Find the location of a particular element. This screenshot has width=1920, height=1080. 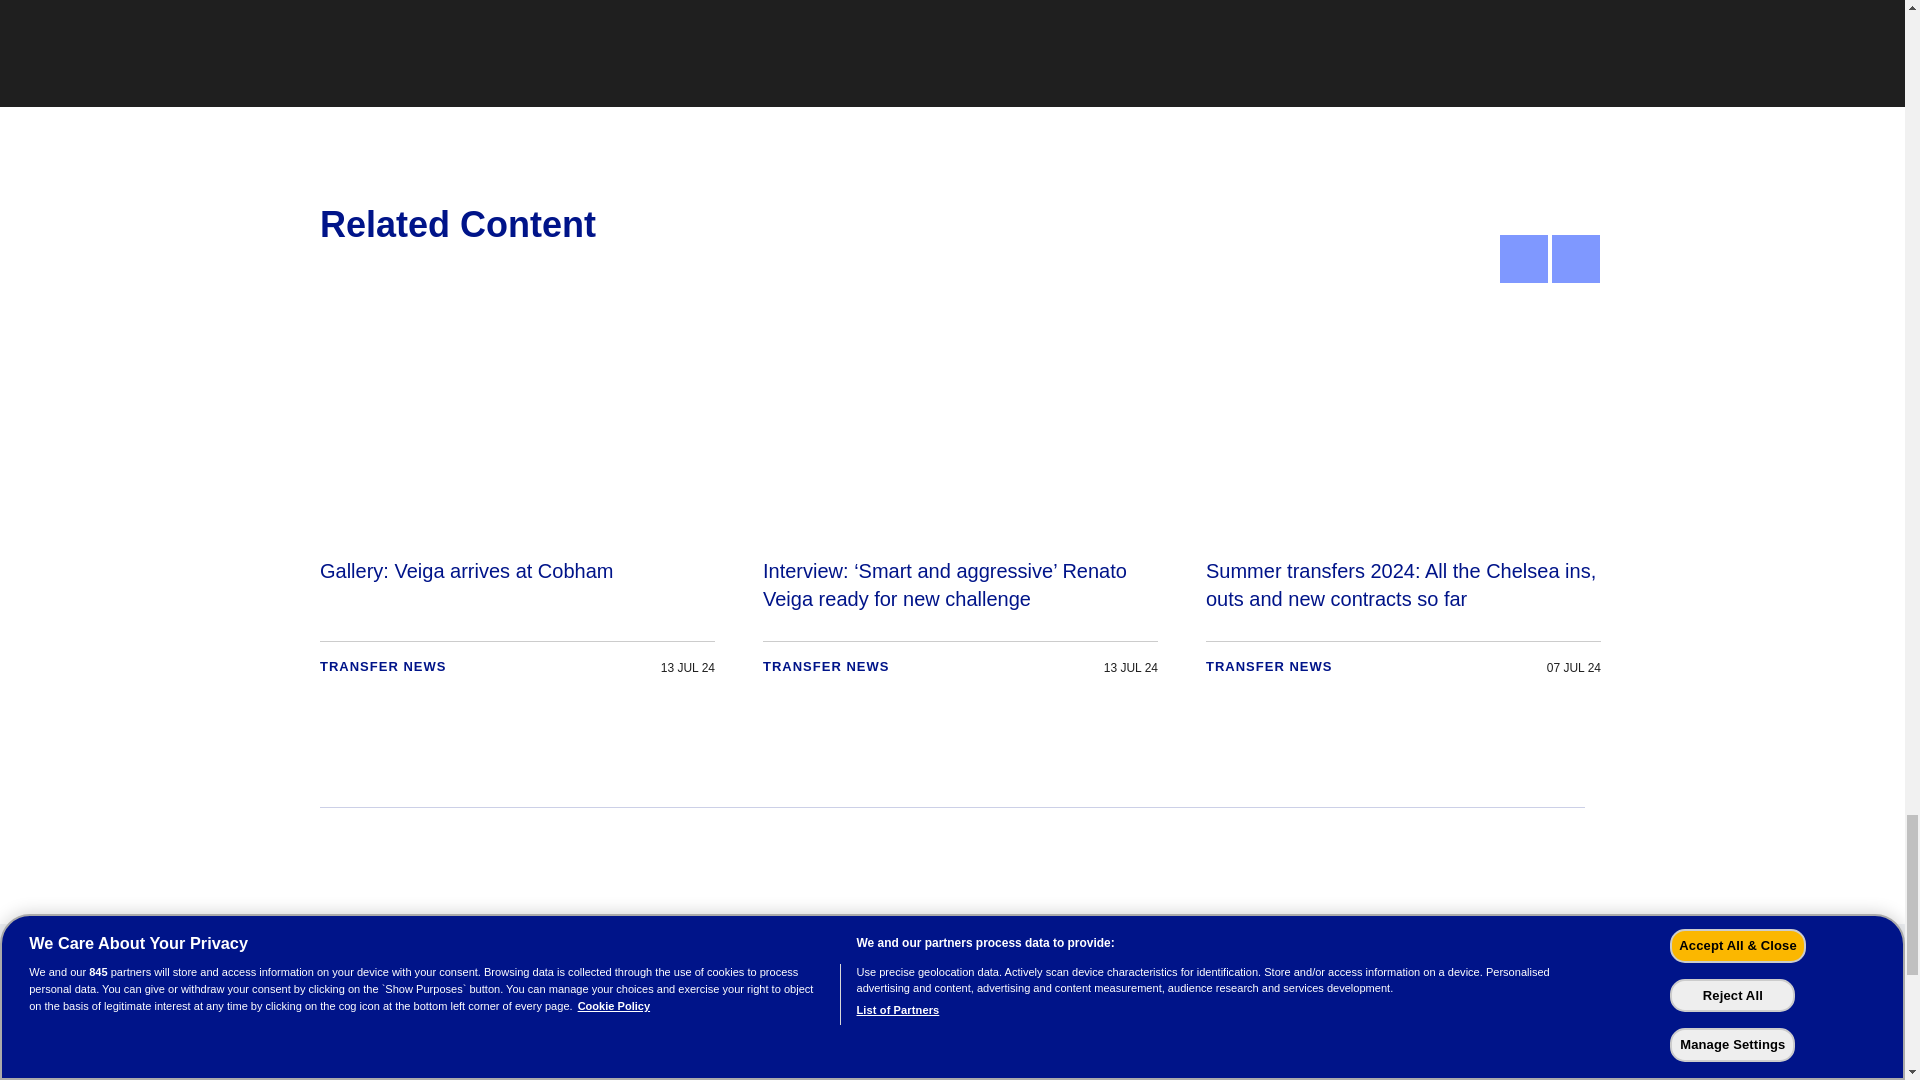

Gallery: Veiga arrives at Cobham is located at coordinates (517, 499).